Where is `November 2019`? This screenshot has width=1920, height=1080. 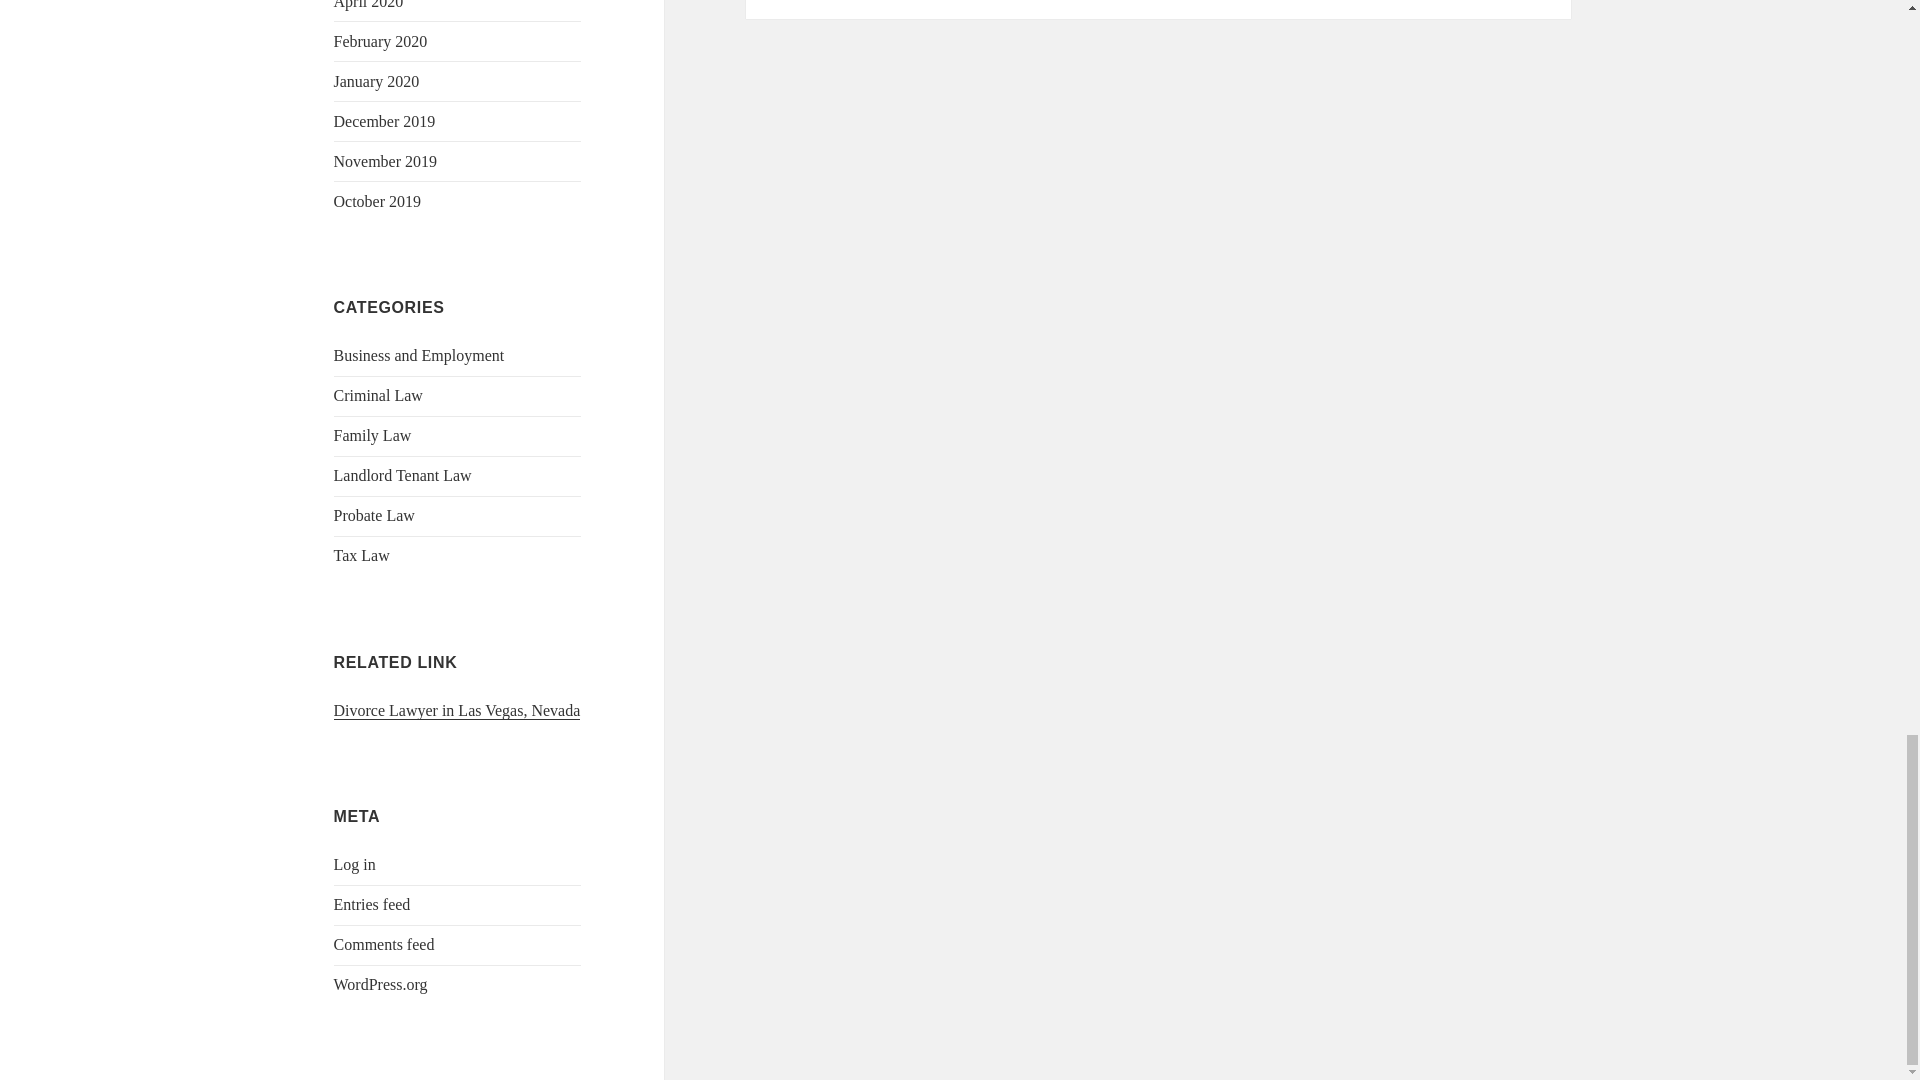 November 2019 is located at coordinates (386, 161).